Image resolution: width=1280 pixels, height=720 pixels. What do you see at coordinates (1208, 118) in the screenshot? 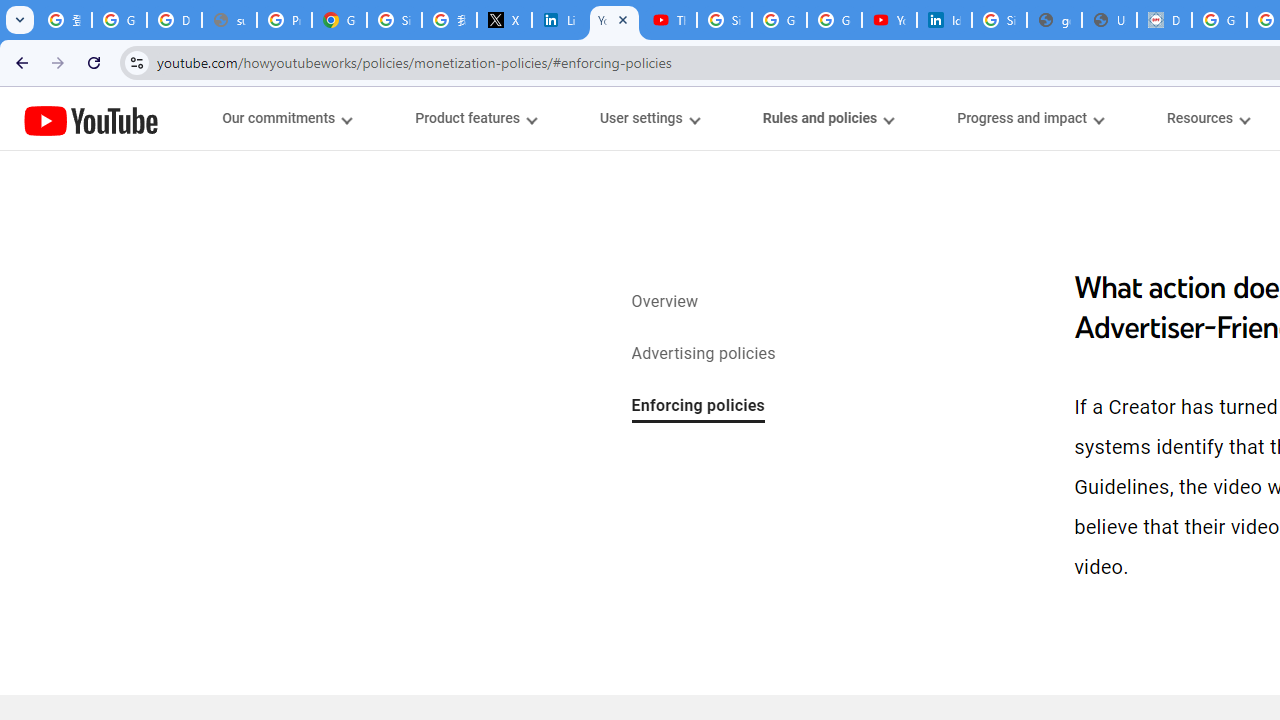
I see `Resources menupopup` at bounding box center [1208, 118].